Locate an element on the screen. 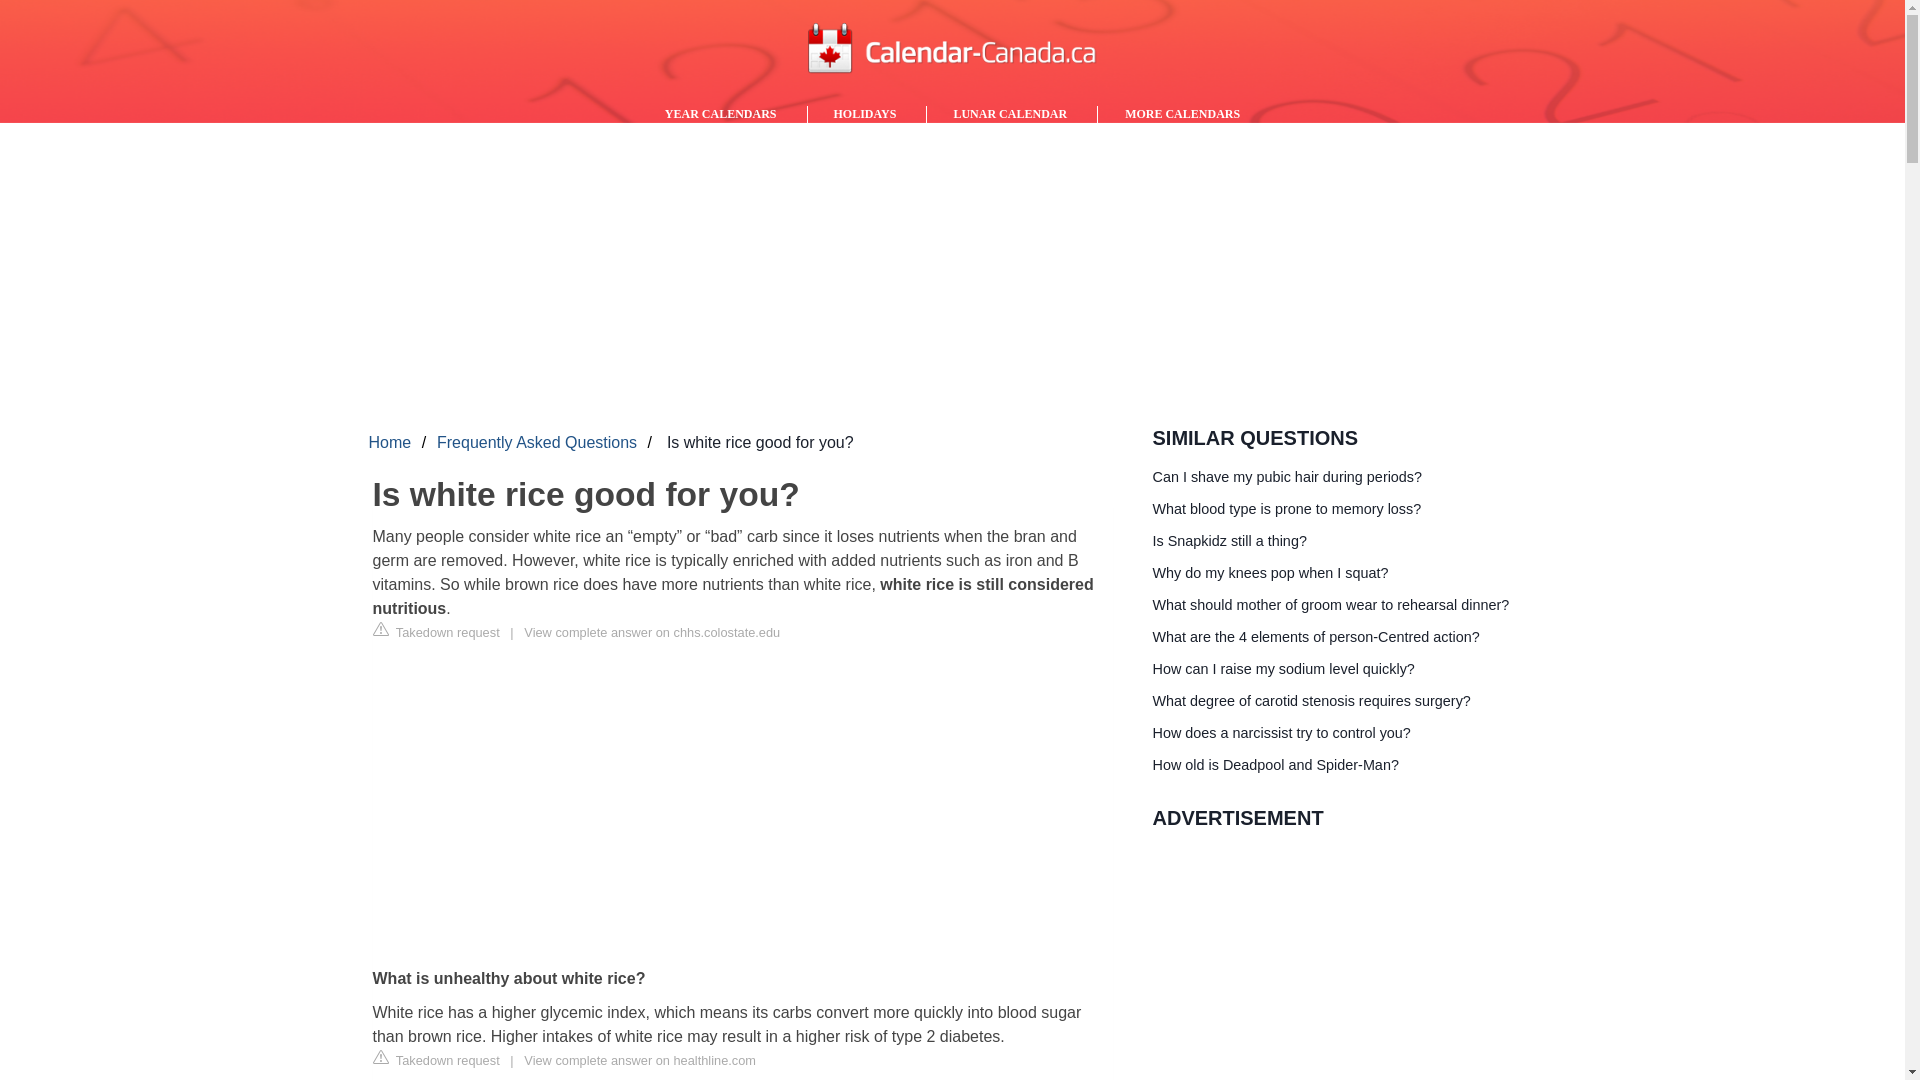  Frequently Asked Questions is located at coordinates (537, 438).